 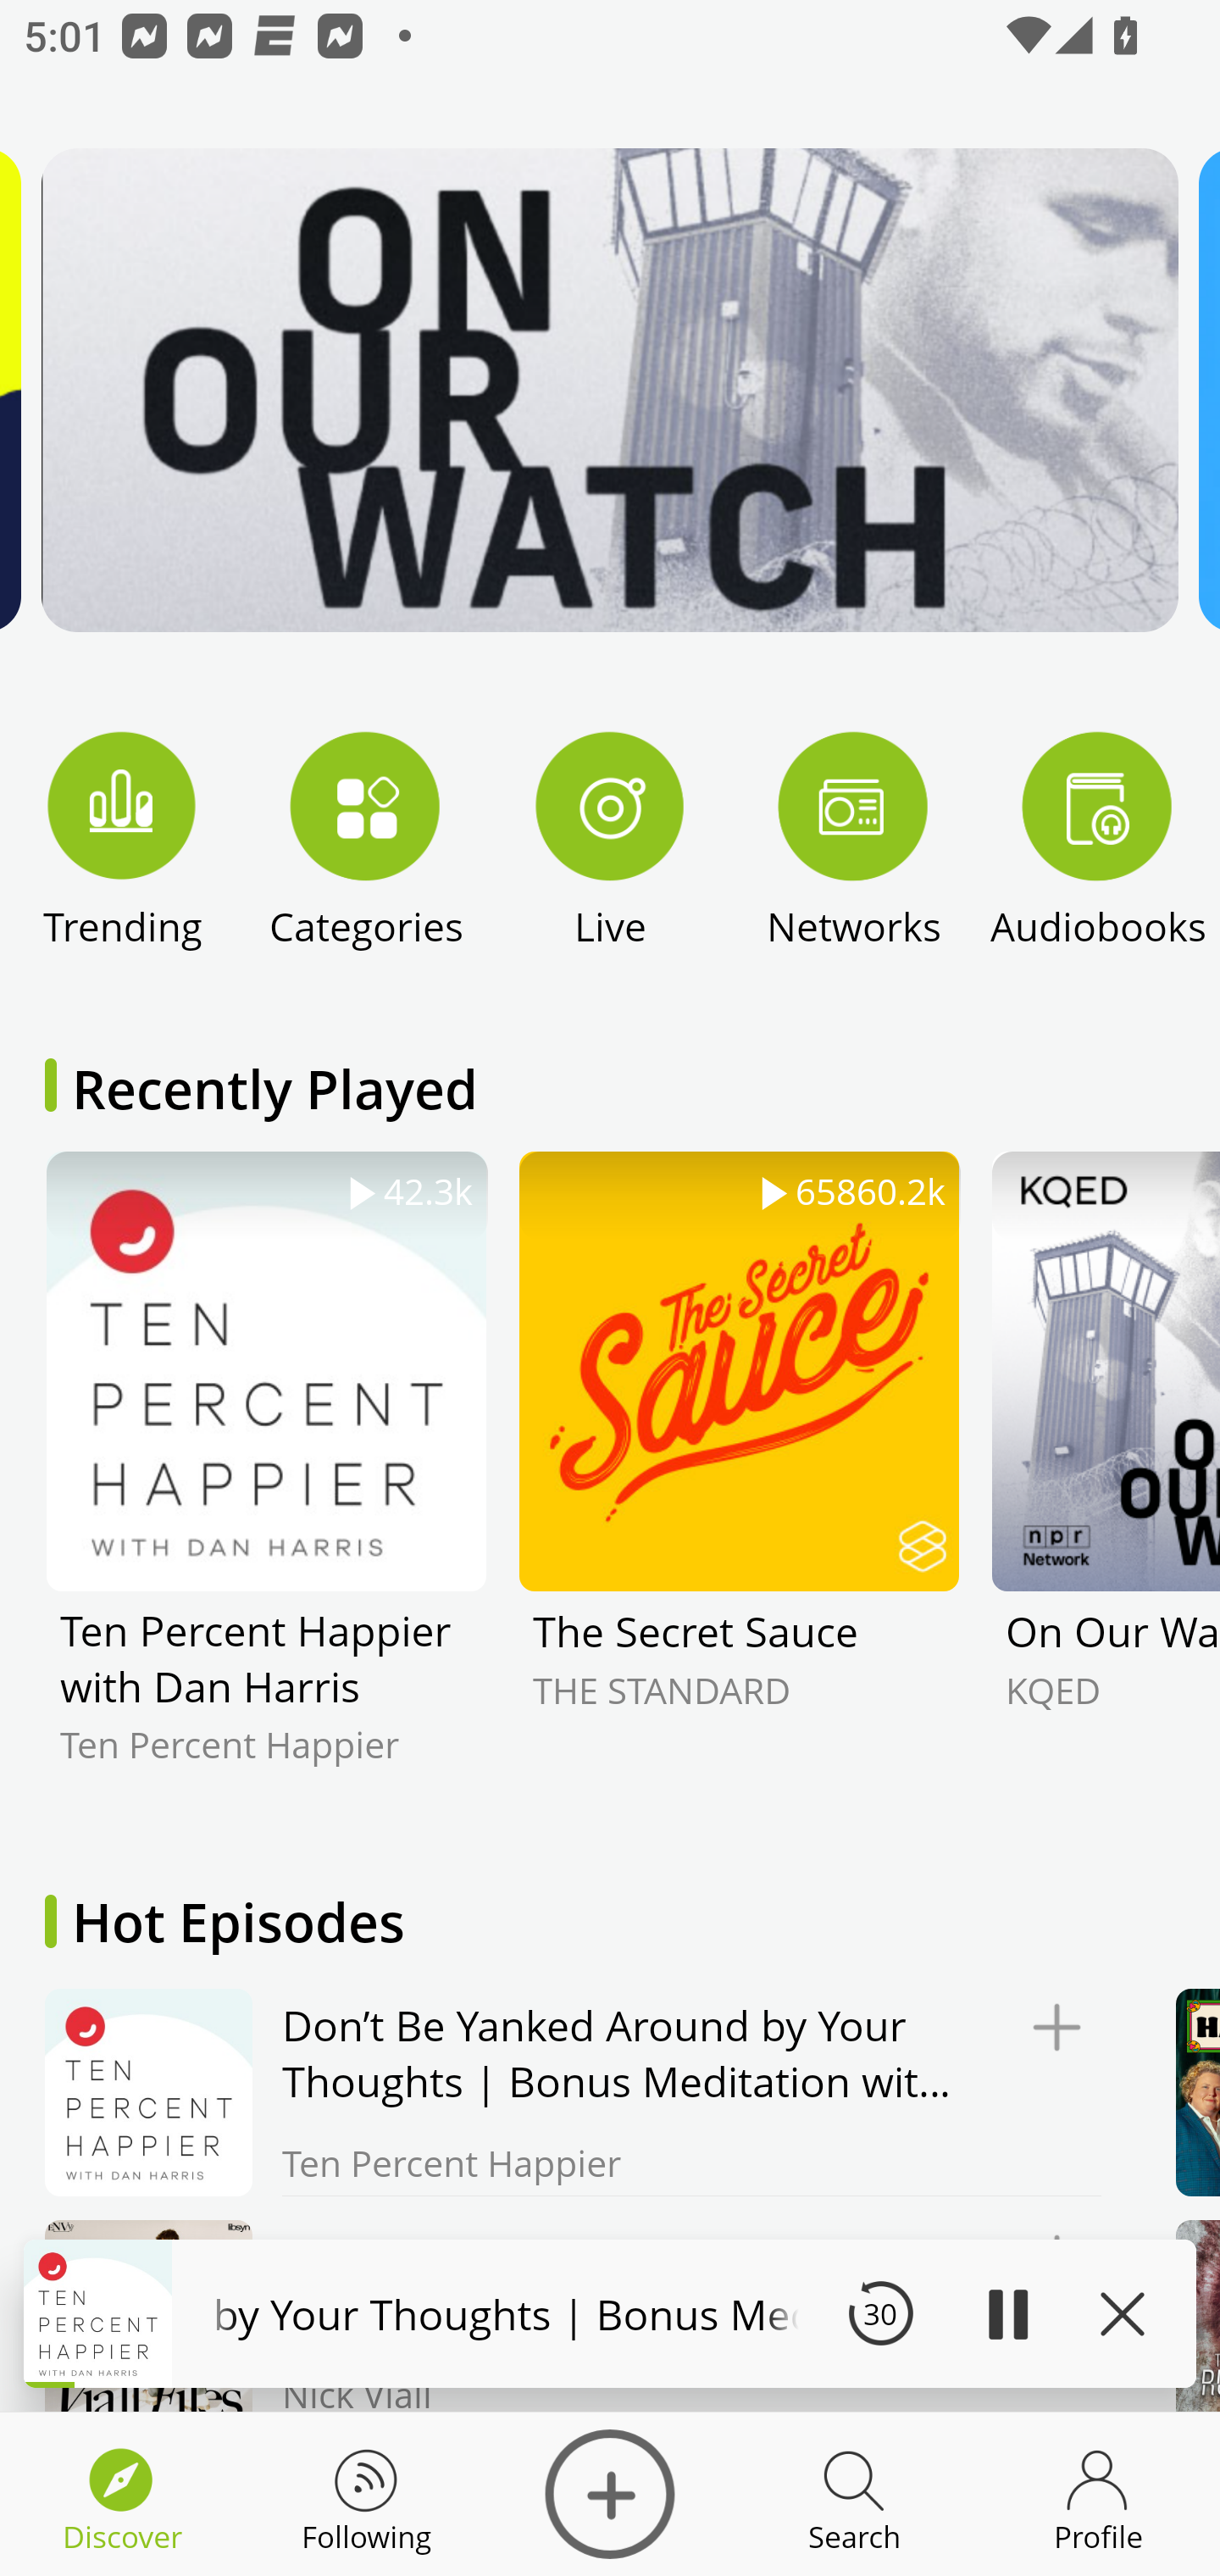 I want to click on Discover Search, so click(x=854, y=2495).